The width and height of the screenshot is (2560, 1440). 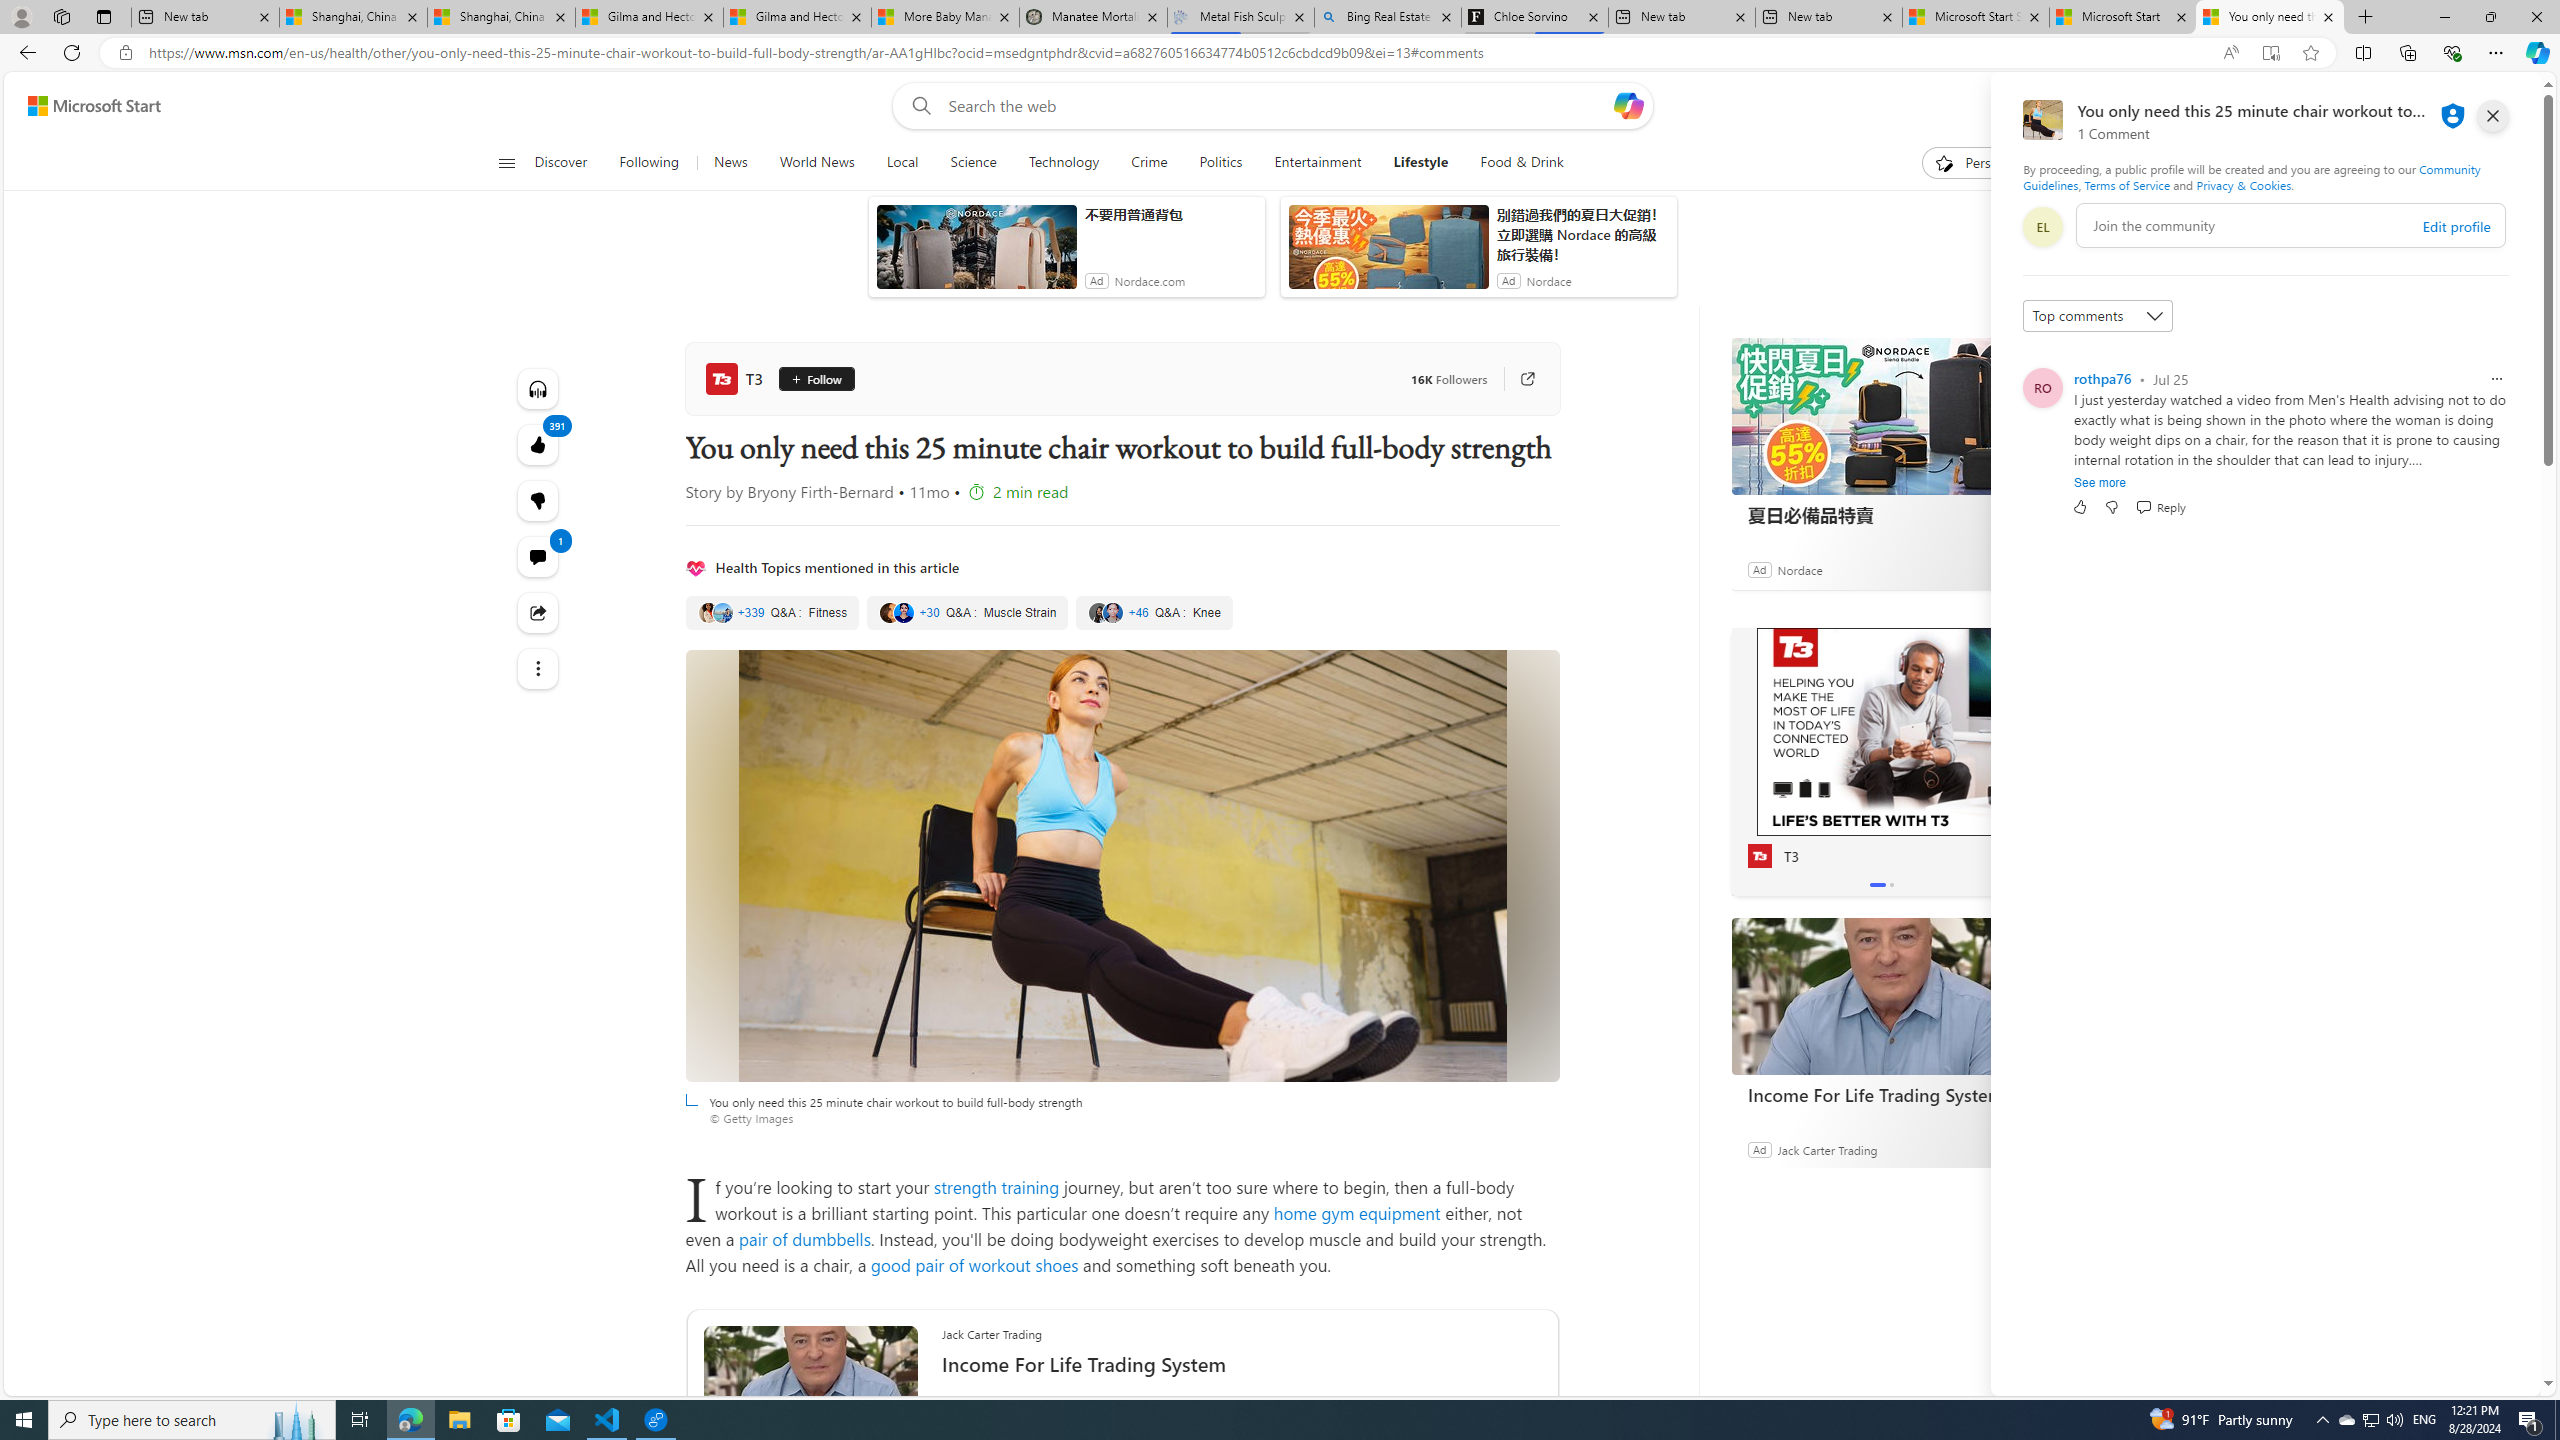 I want to click on Nordace.com, so click(x=1149, y=281).